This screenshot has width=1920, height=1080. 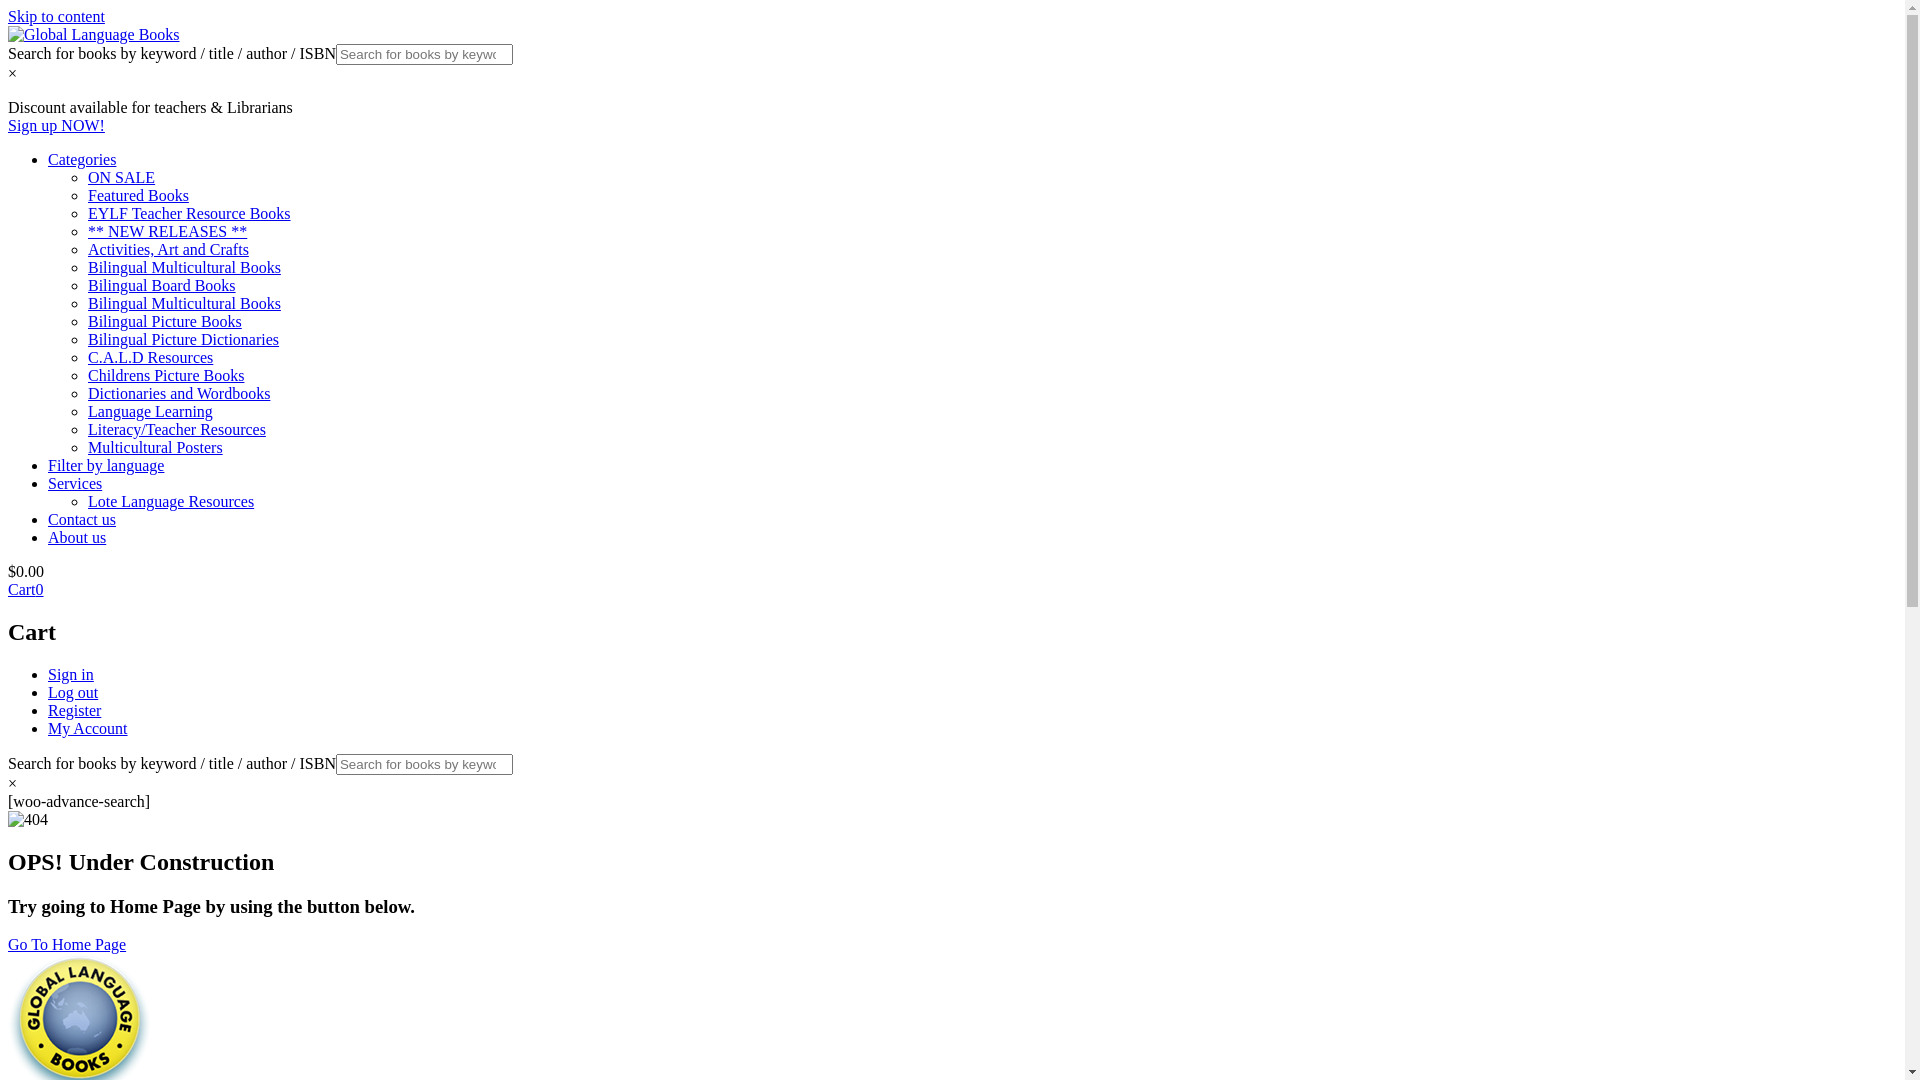 I want to click on Language Learning, so click(x=150, y=412).